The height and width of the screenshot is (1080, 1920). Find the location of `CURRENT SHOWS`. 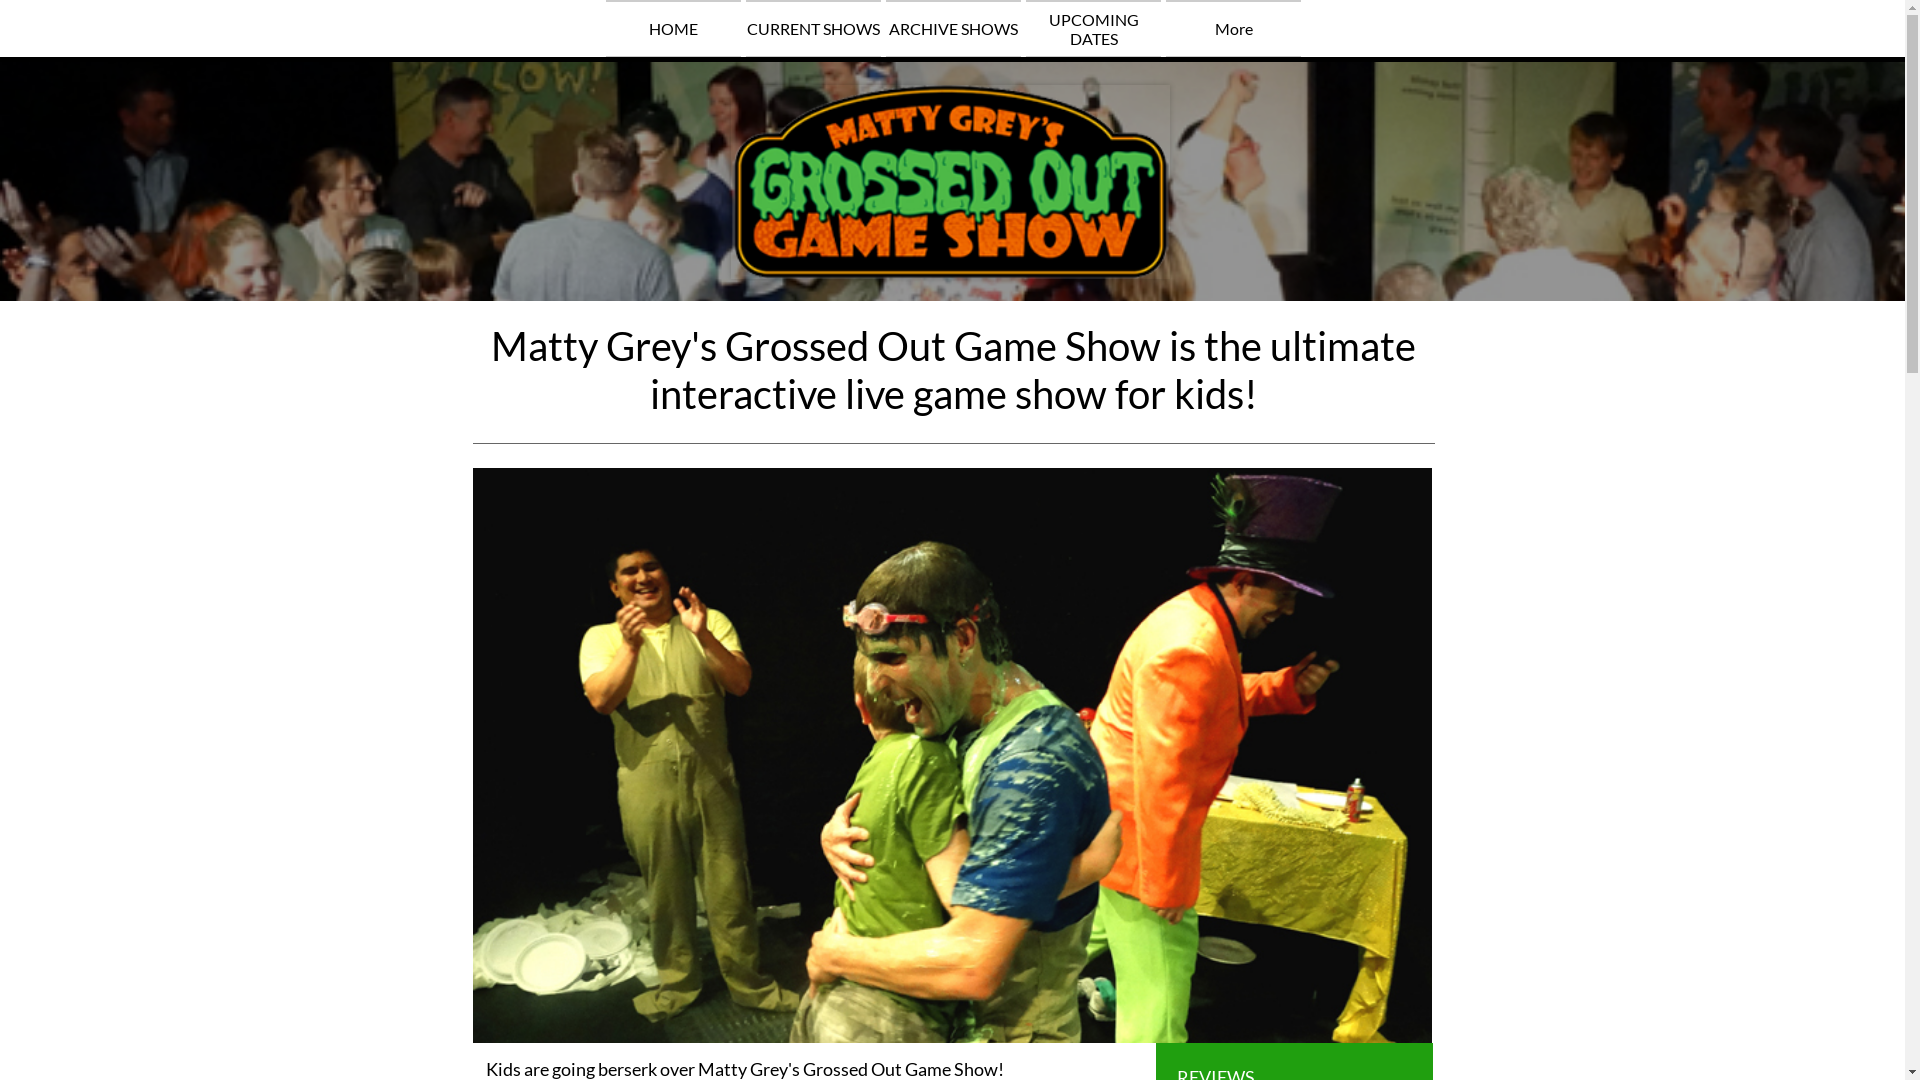

CURRENT SHOWS is located at coordinates (814, 28).